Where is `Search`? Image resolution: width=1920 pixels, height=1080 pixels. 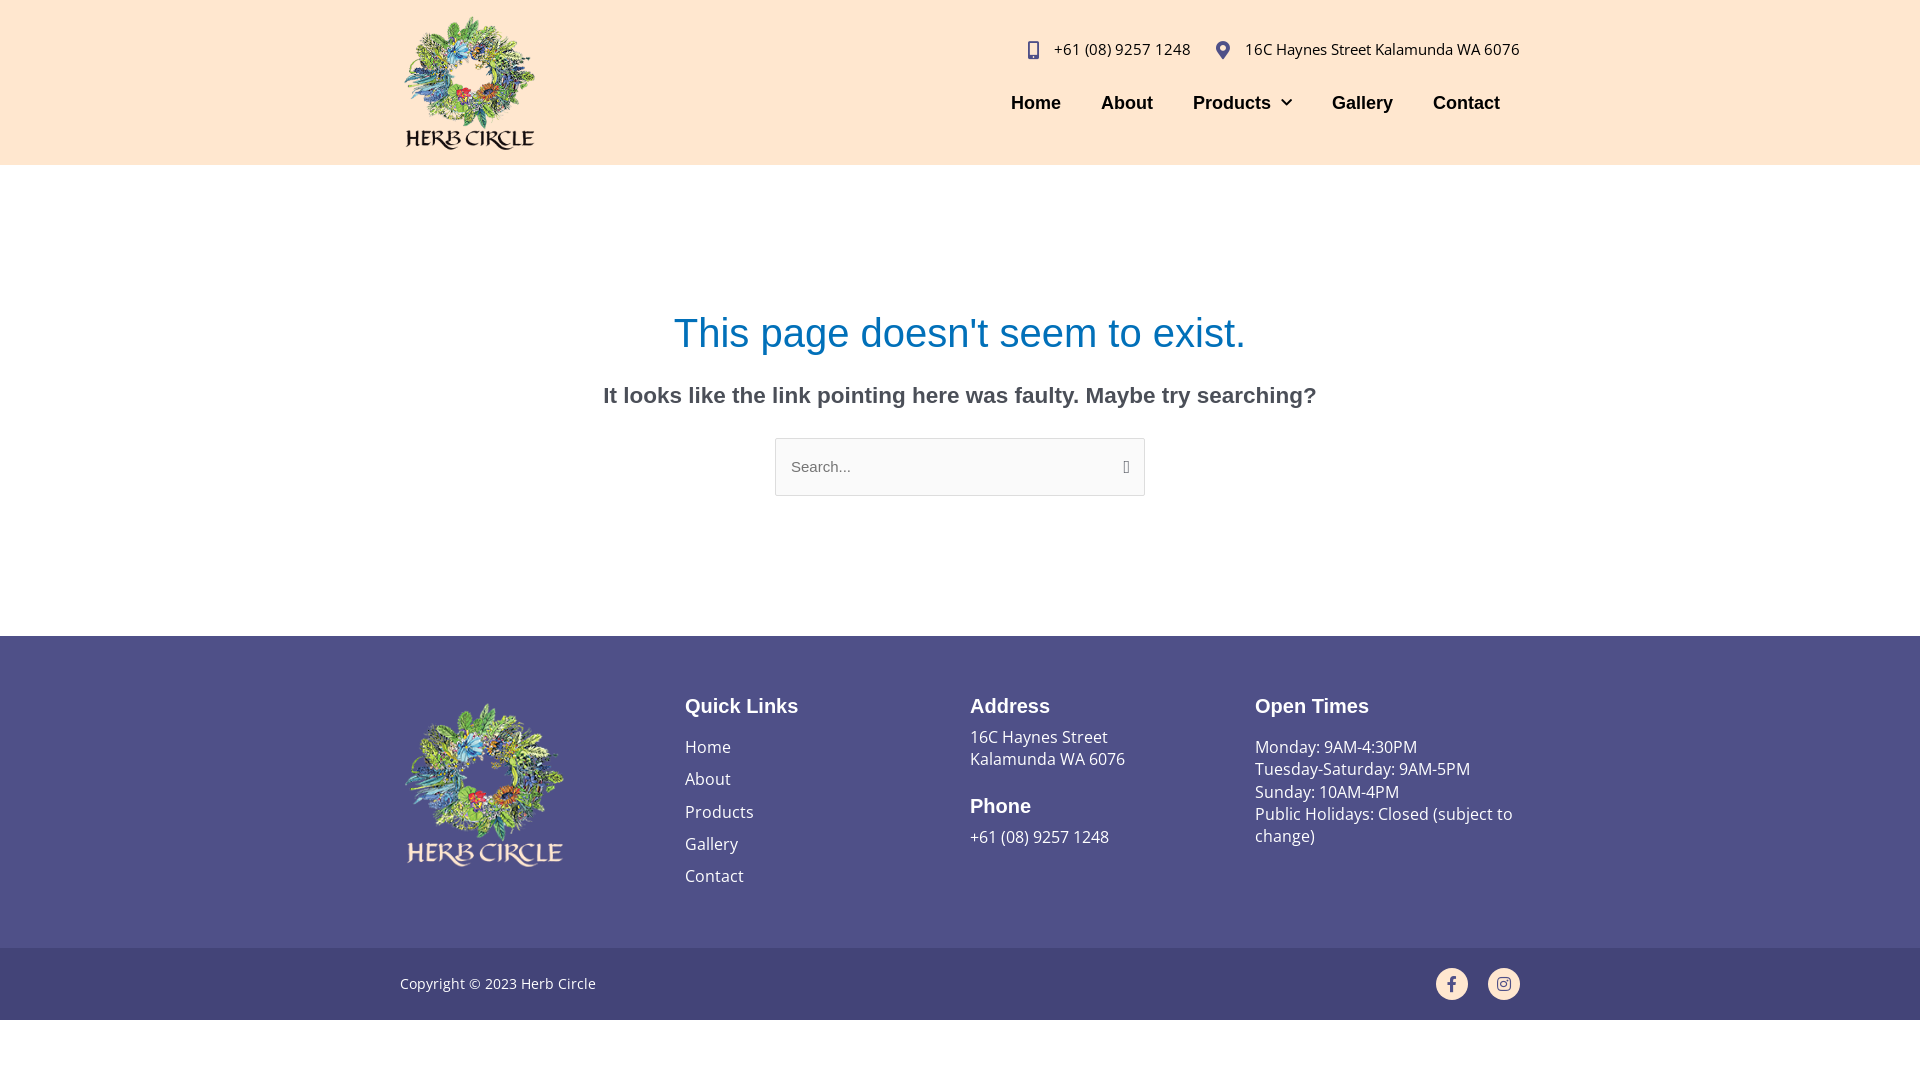
Search is located at coordinates (1122, 465).